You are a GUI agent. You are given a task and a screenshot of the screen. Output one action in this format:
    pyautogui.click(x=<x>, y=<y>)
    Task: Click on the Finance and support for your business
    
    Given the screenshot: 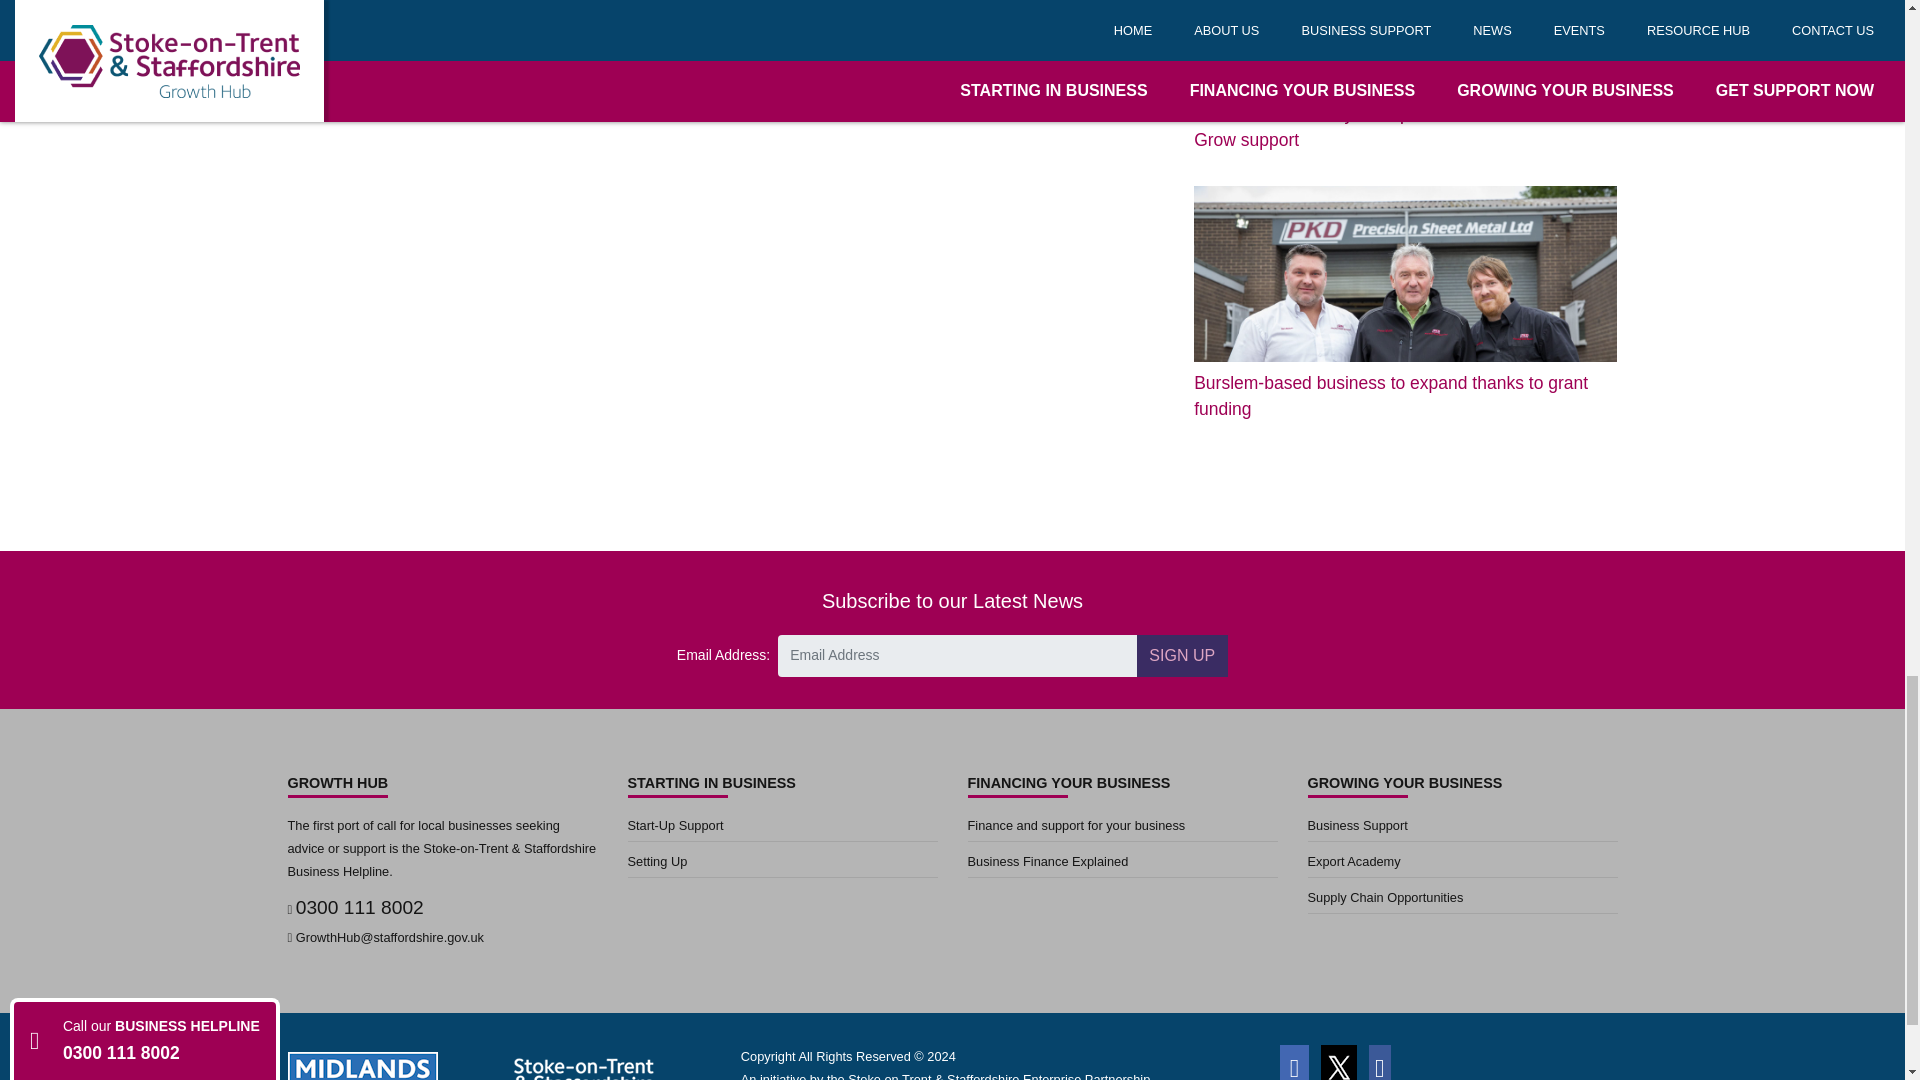 What is the action you would take?
    pyautogui.click(x=1122, y=828)
    